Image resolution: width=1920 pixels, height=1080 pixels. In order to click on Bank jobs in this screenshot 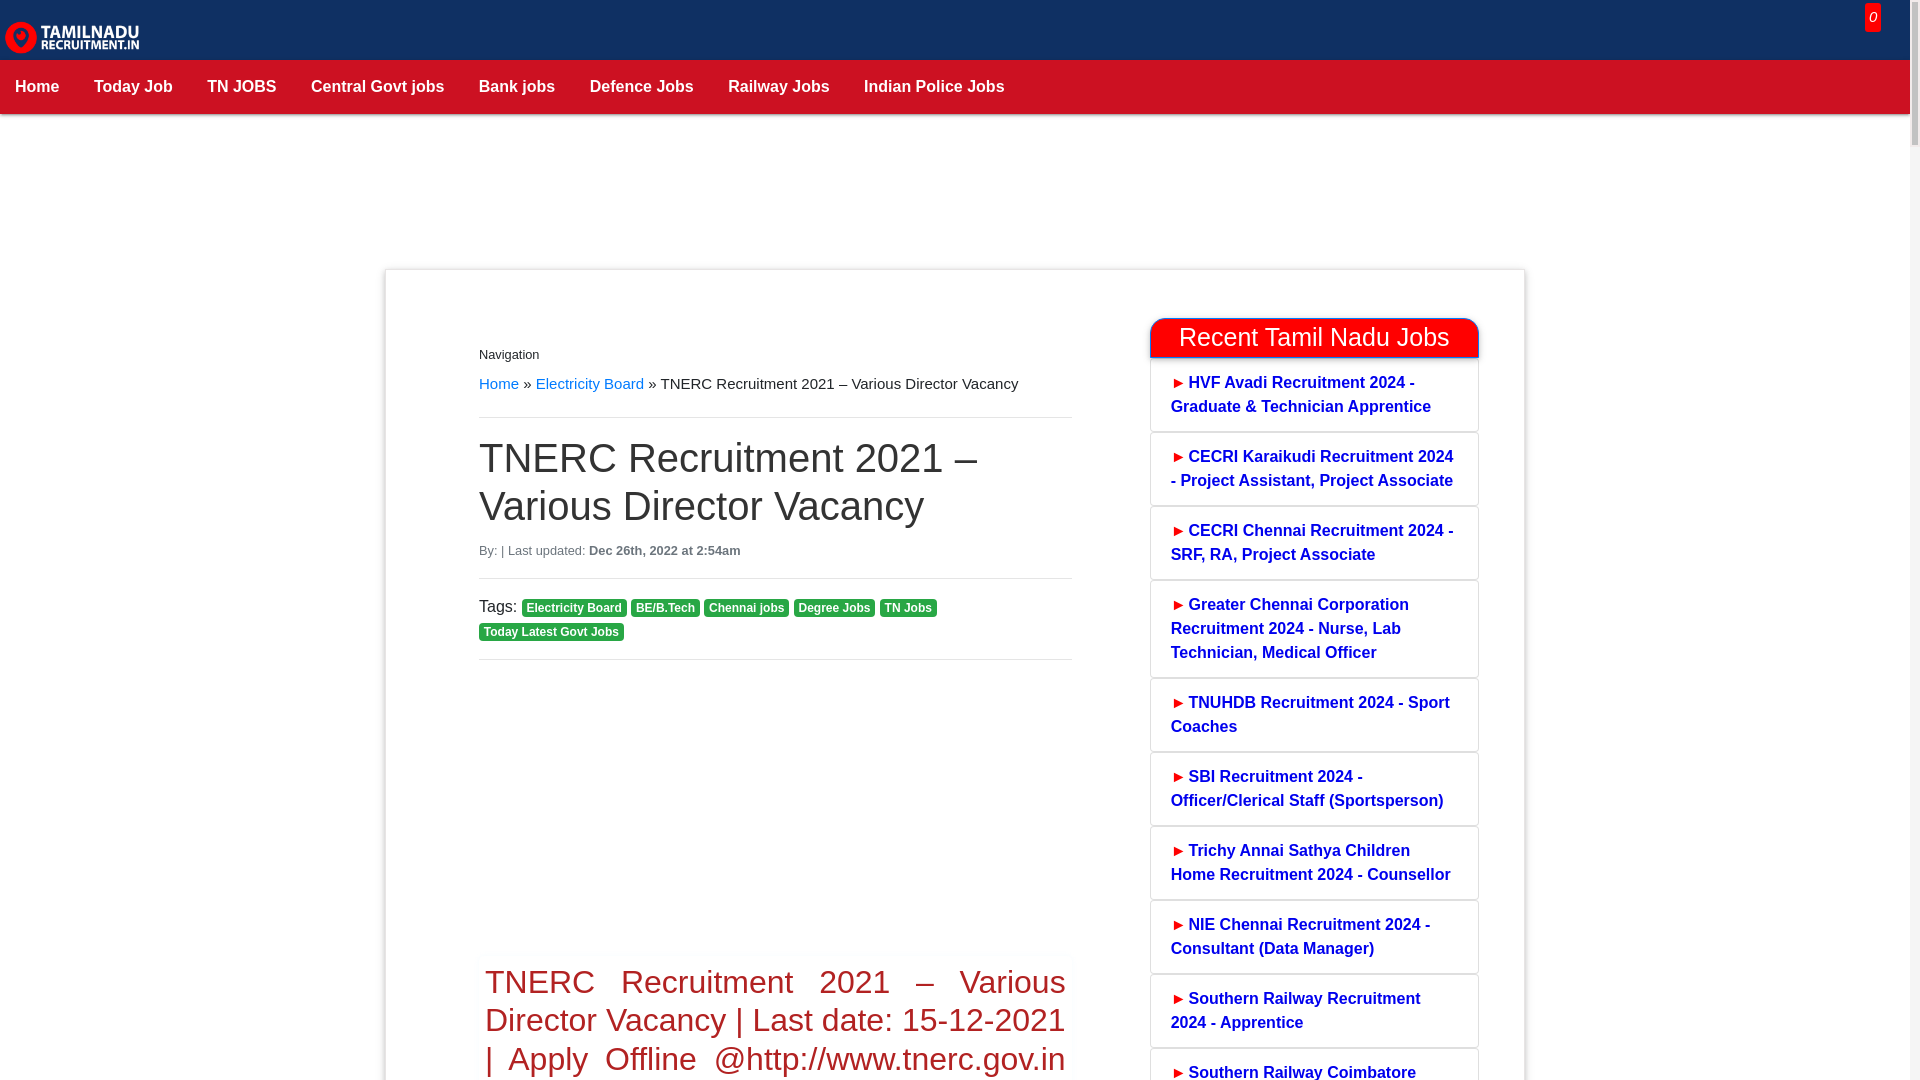, I will do `click(517, 87)`.